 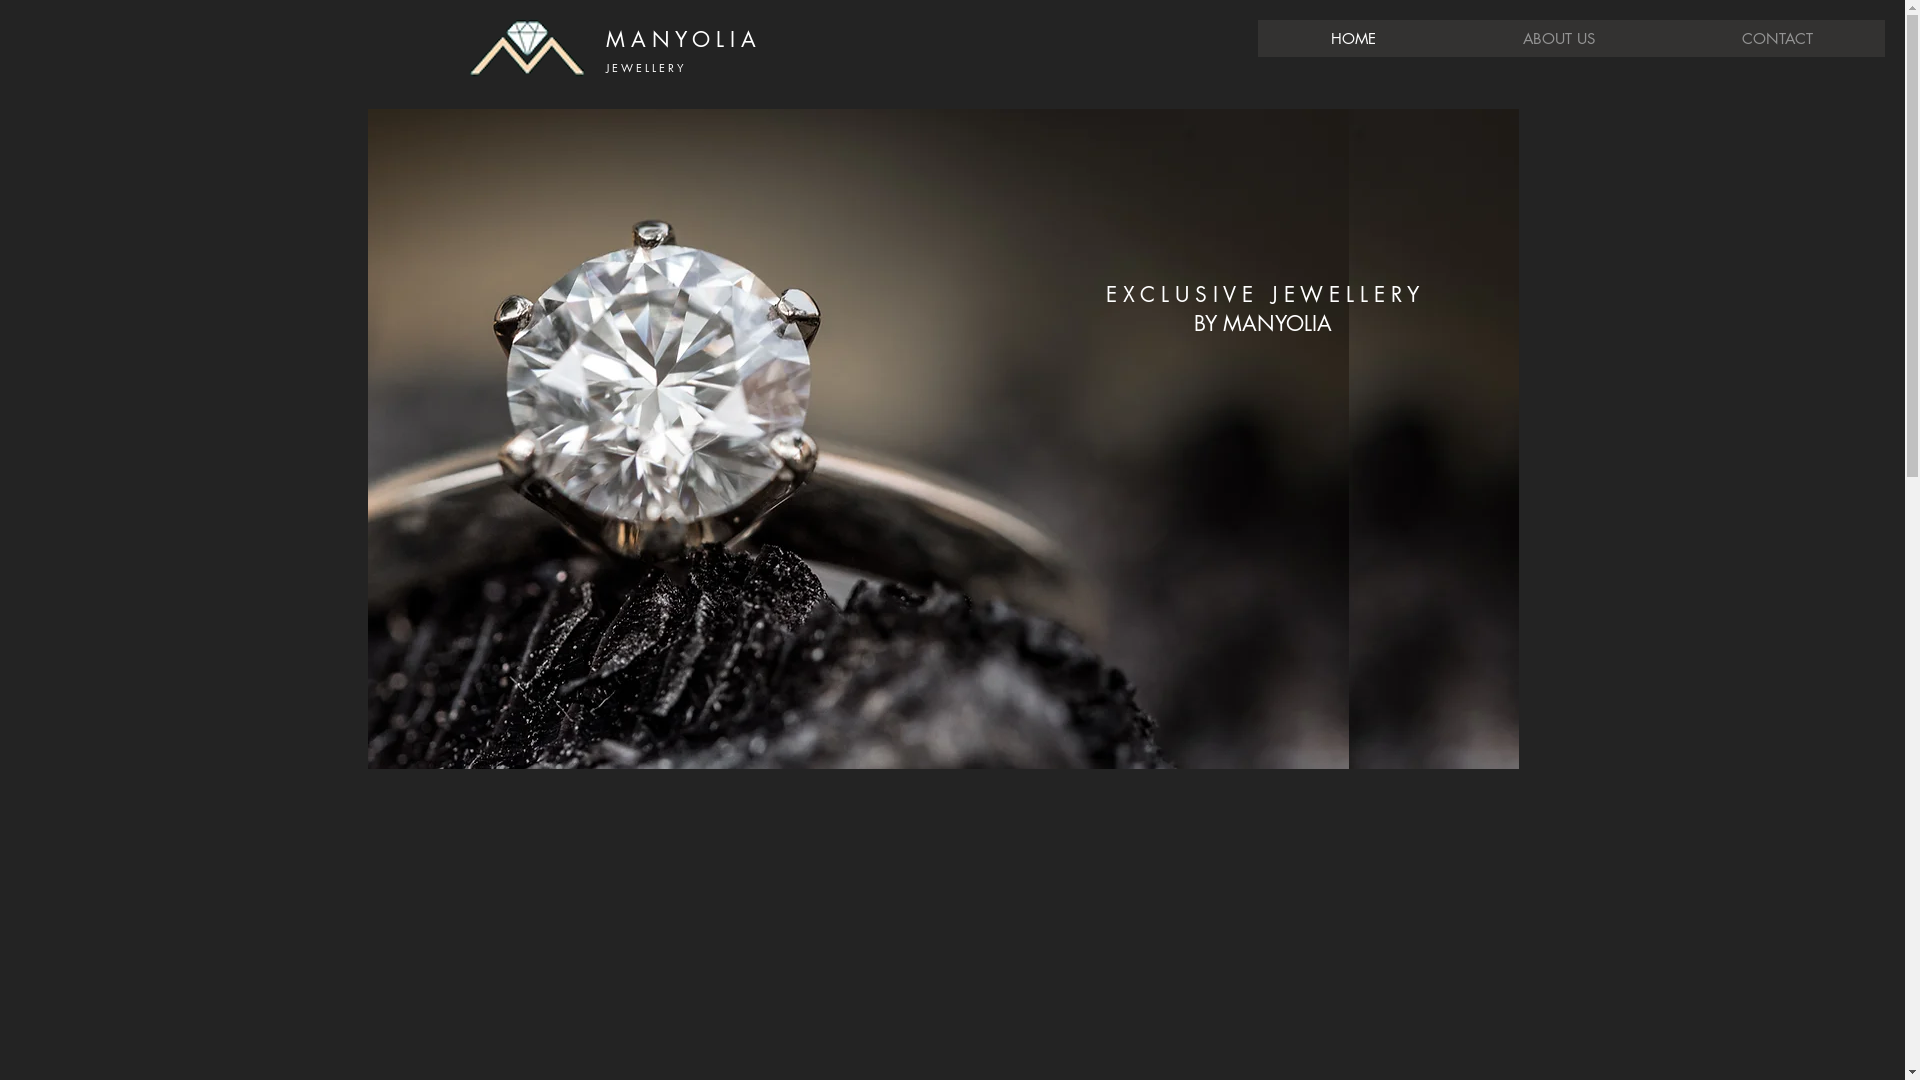 I want to click on Gold Jewelry, so click(x=1028, y=439).